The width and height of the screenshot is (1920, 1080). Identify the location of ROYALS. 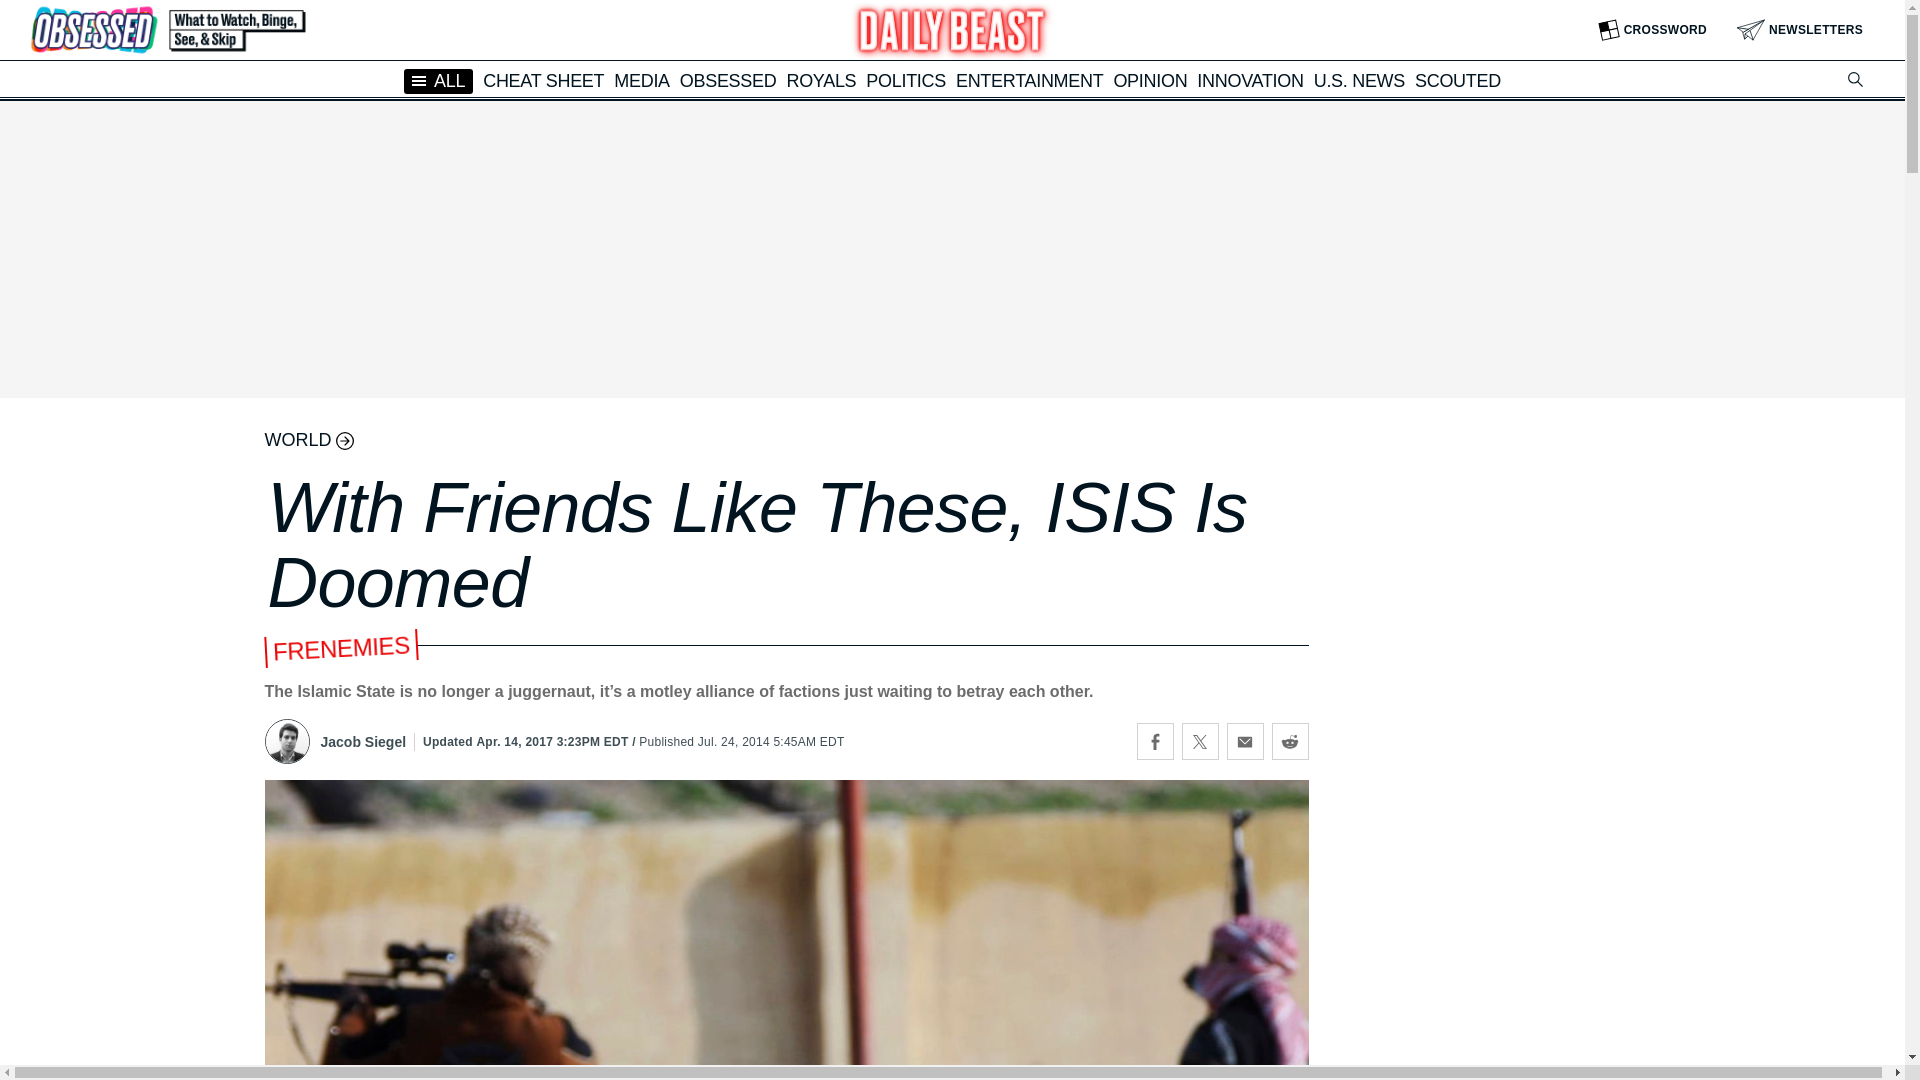
(820, 80).